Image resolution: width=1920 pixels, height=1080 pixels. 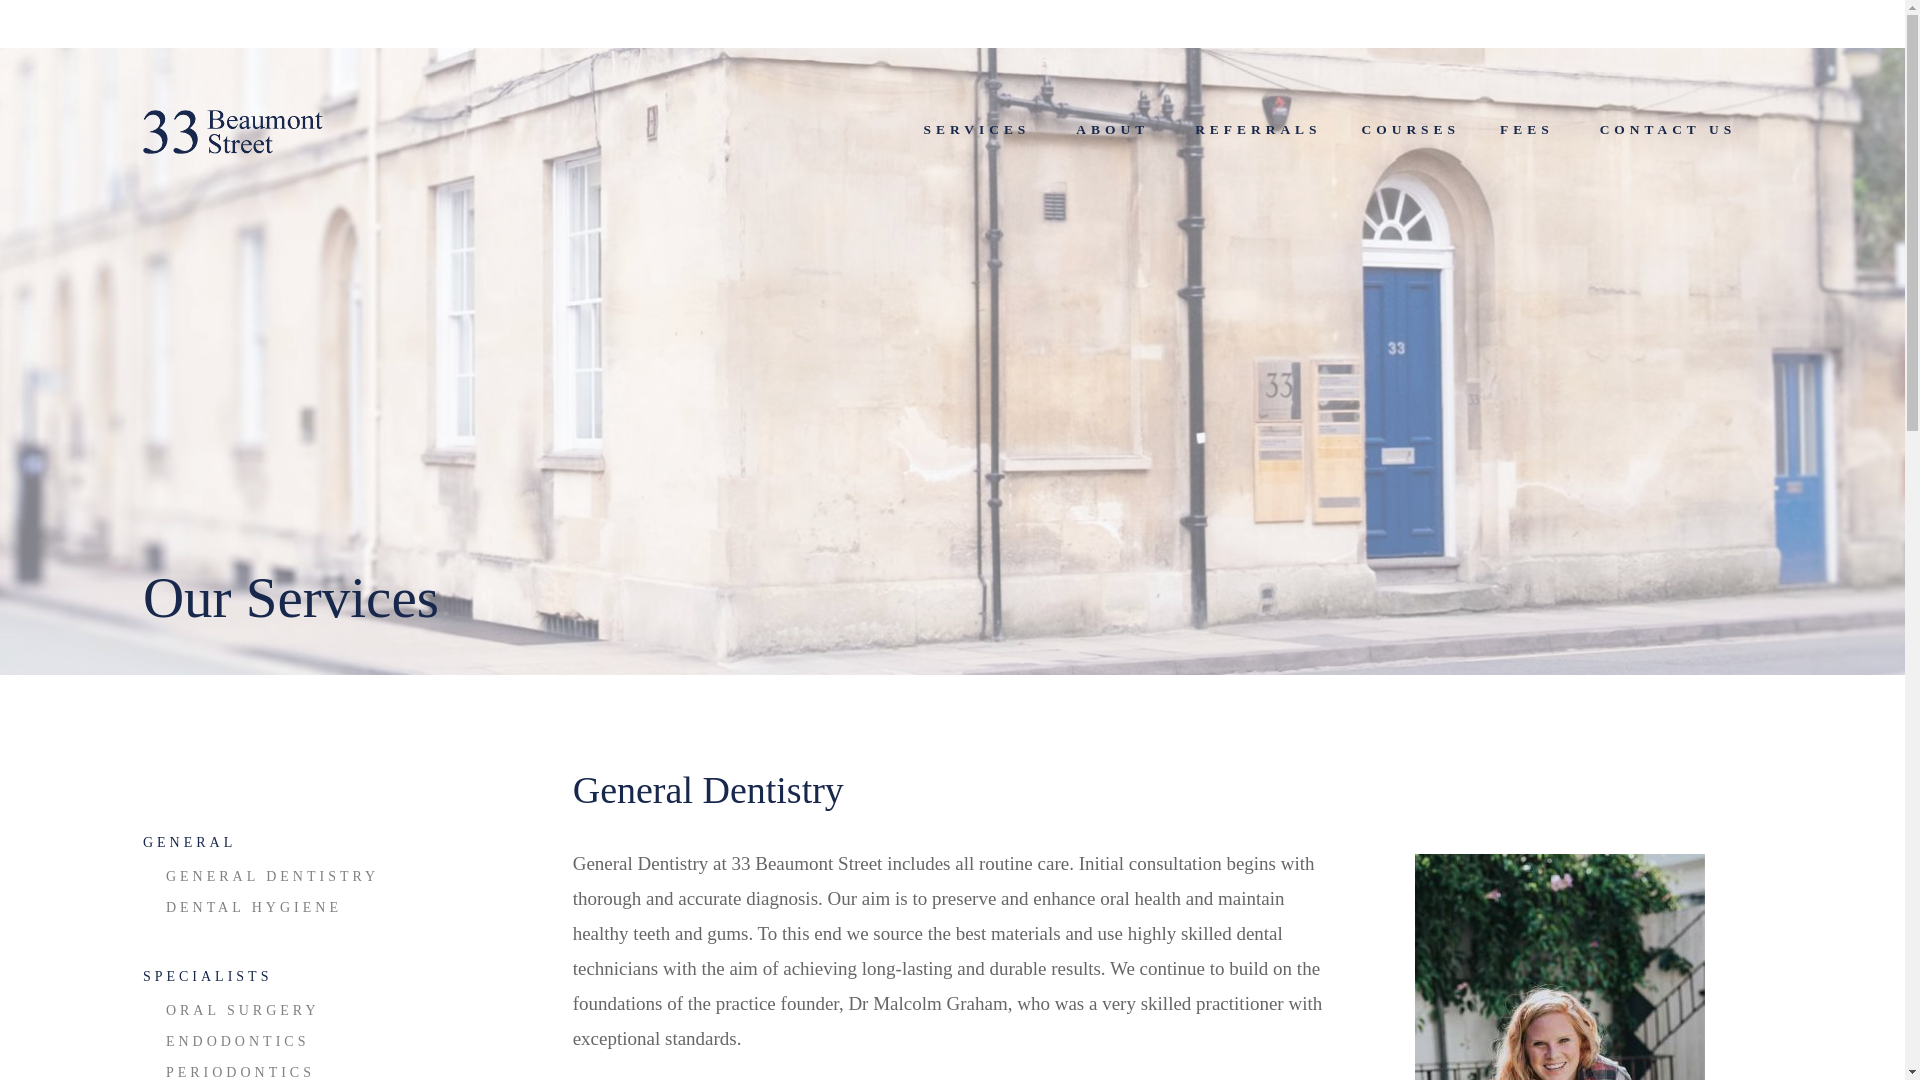 What do you see at coordinates (243, 1010) in the screenshot?
I see `ORAL SURGERY` at bounding box center [243, 1010].